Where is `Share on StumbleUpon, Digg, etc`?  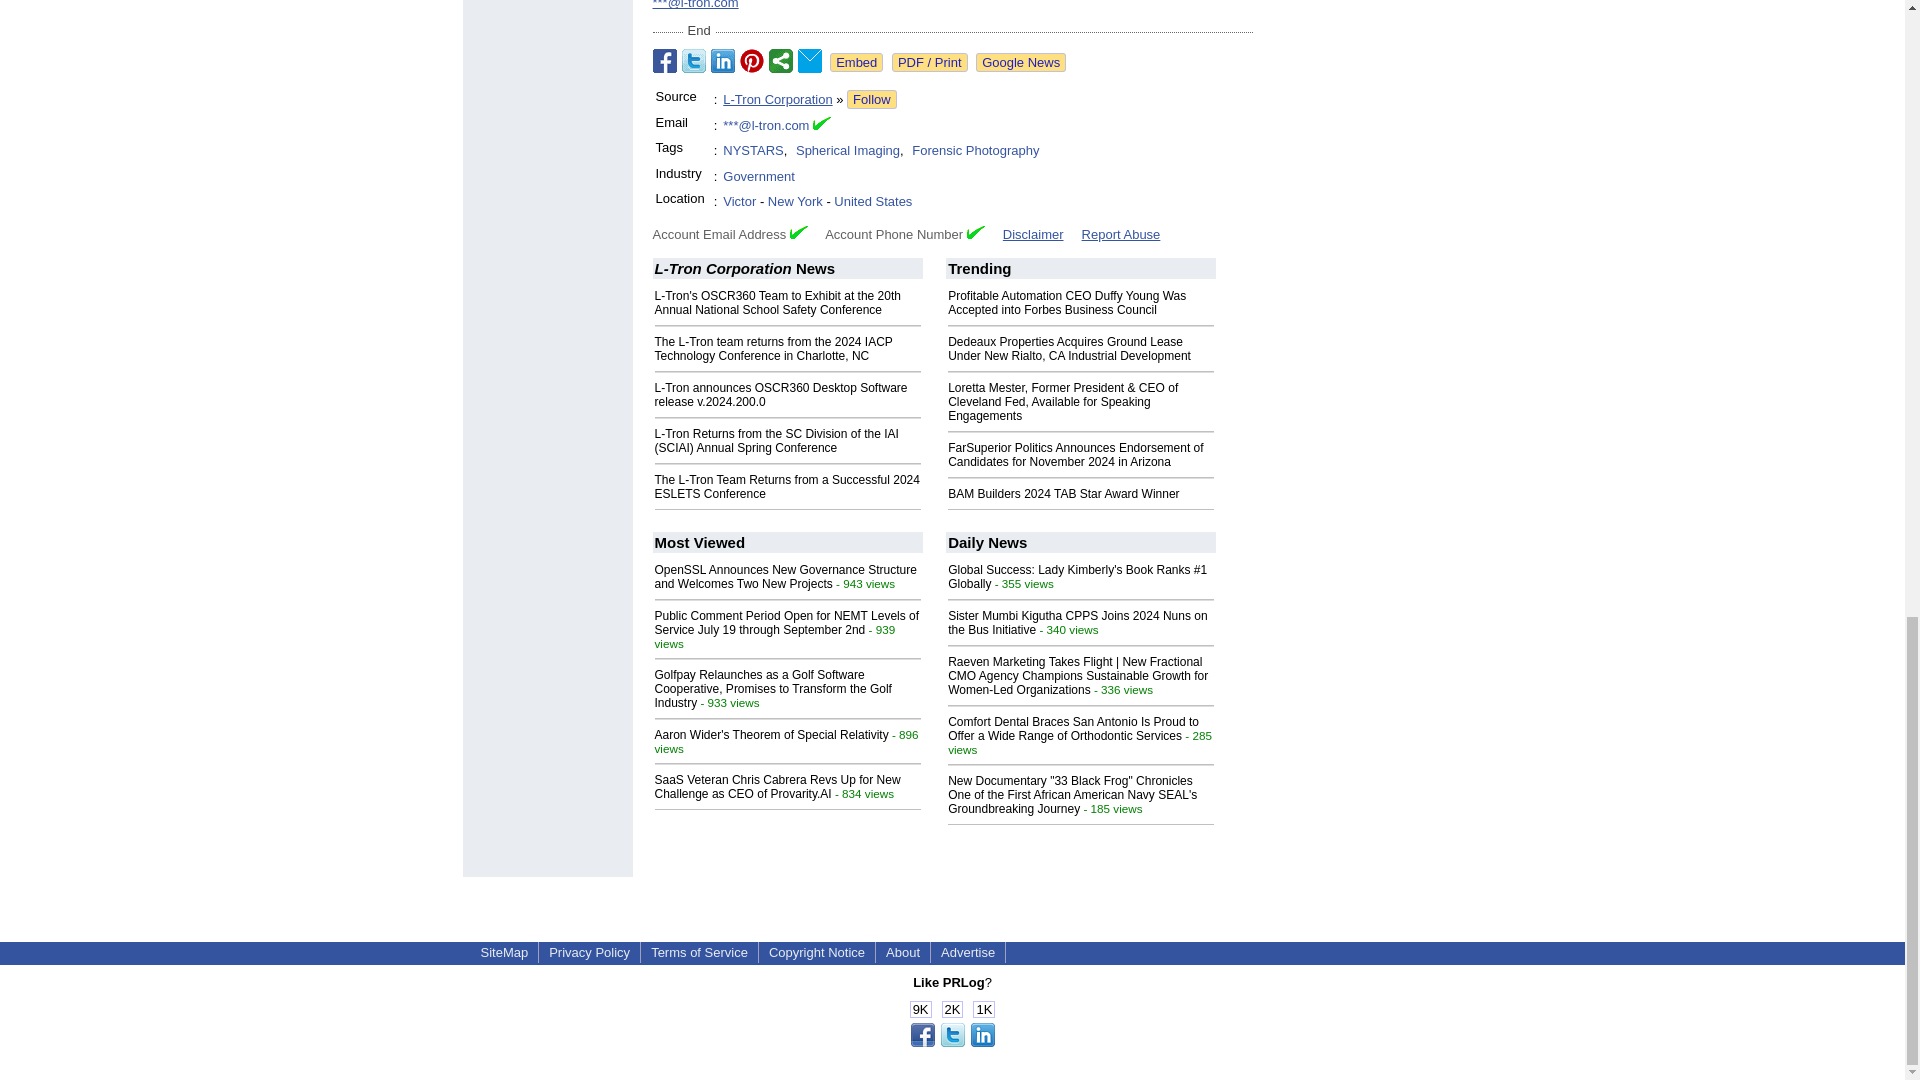
Share on StumbleUpon, Digg, etc is located at coordinates (780, 60).